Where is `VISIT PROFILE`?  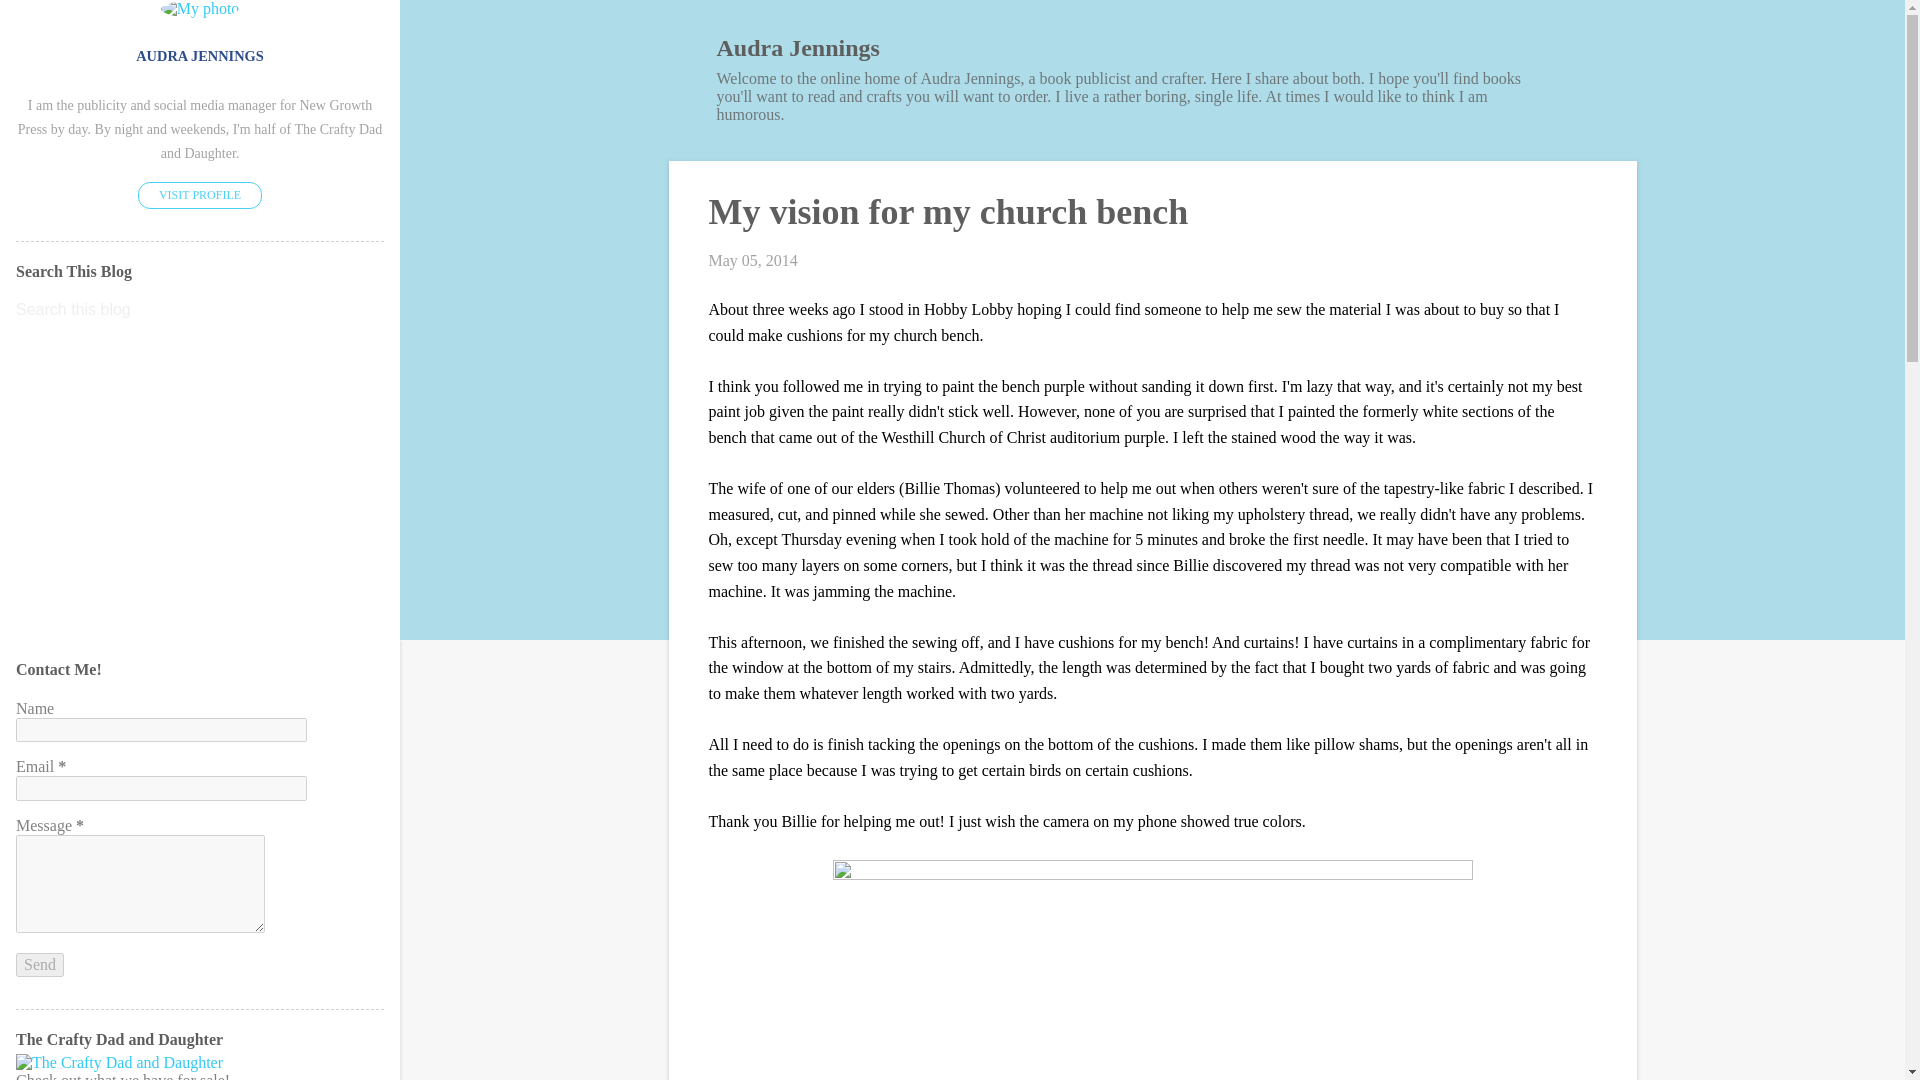
VISIT PROFILE is located at coordinates (200, 196).